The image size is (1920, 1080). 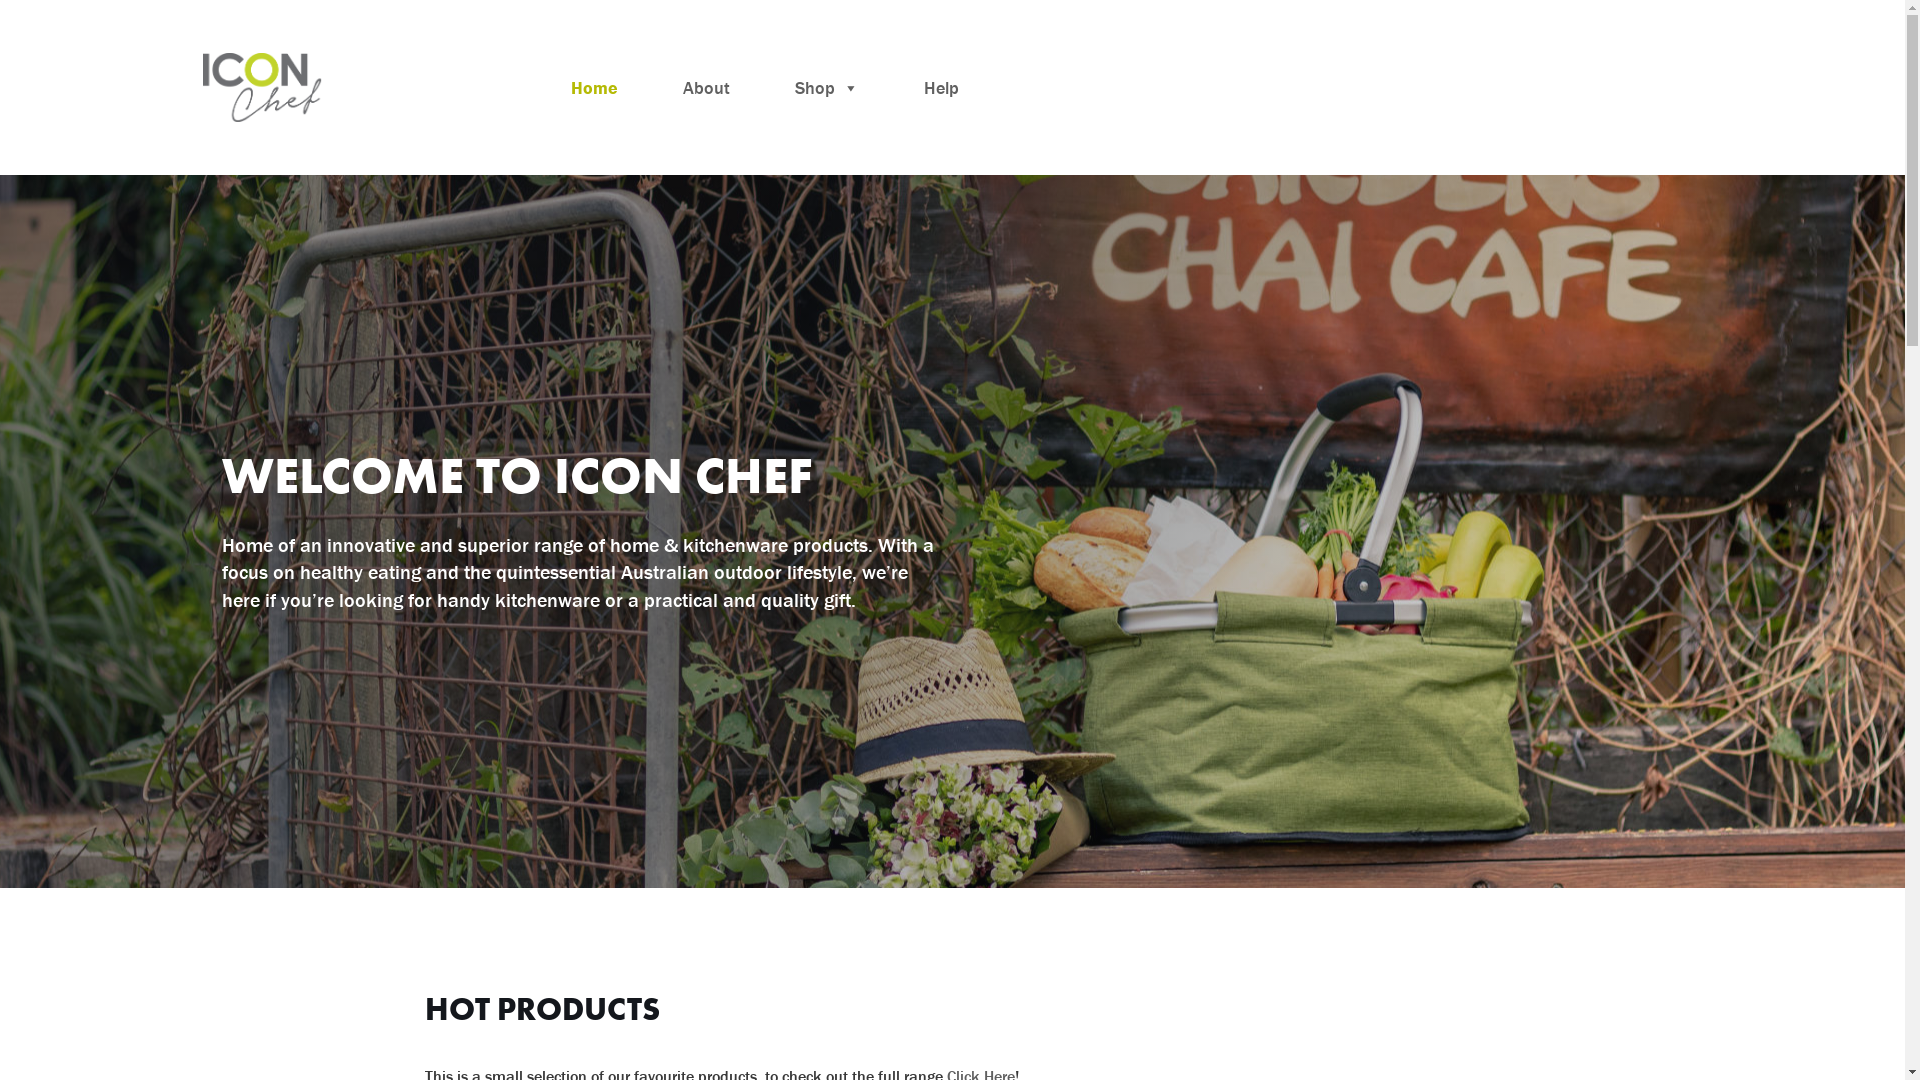 I want to click on Home, so click(x=594, y=88).